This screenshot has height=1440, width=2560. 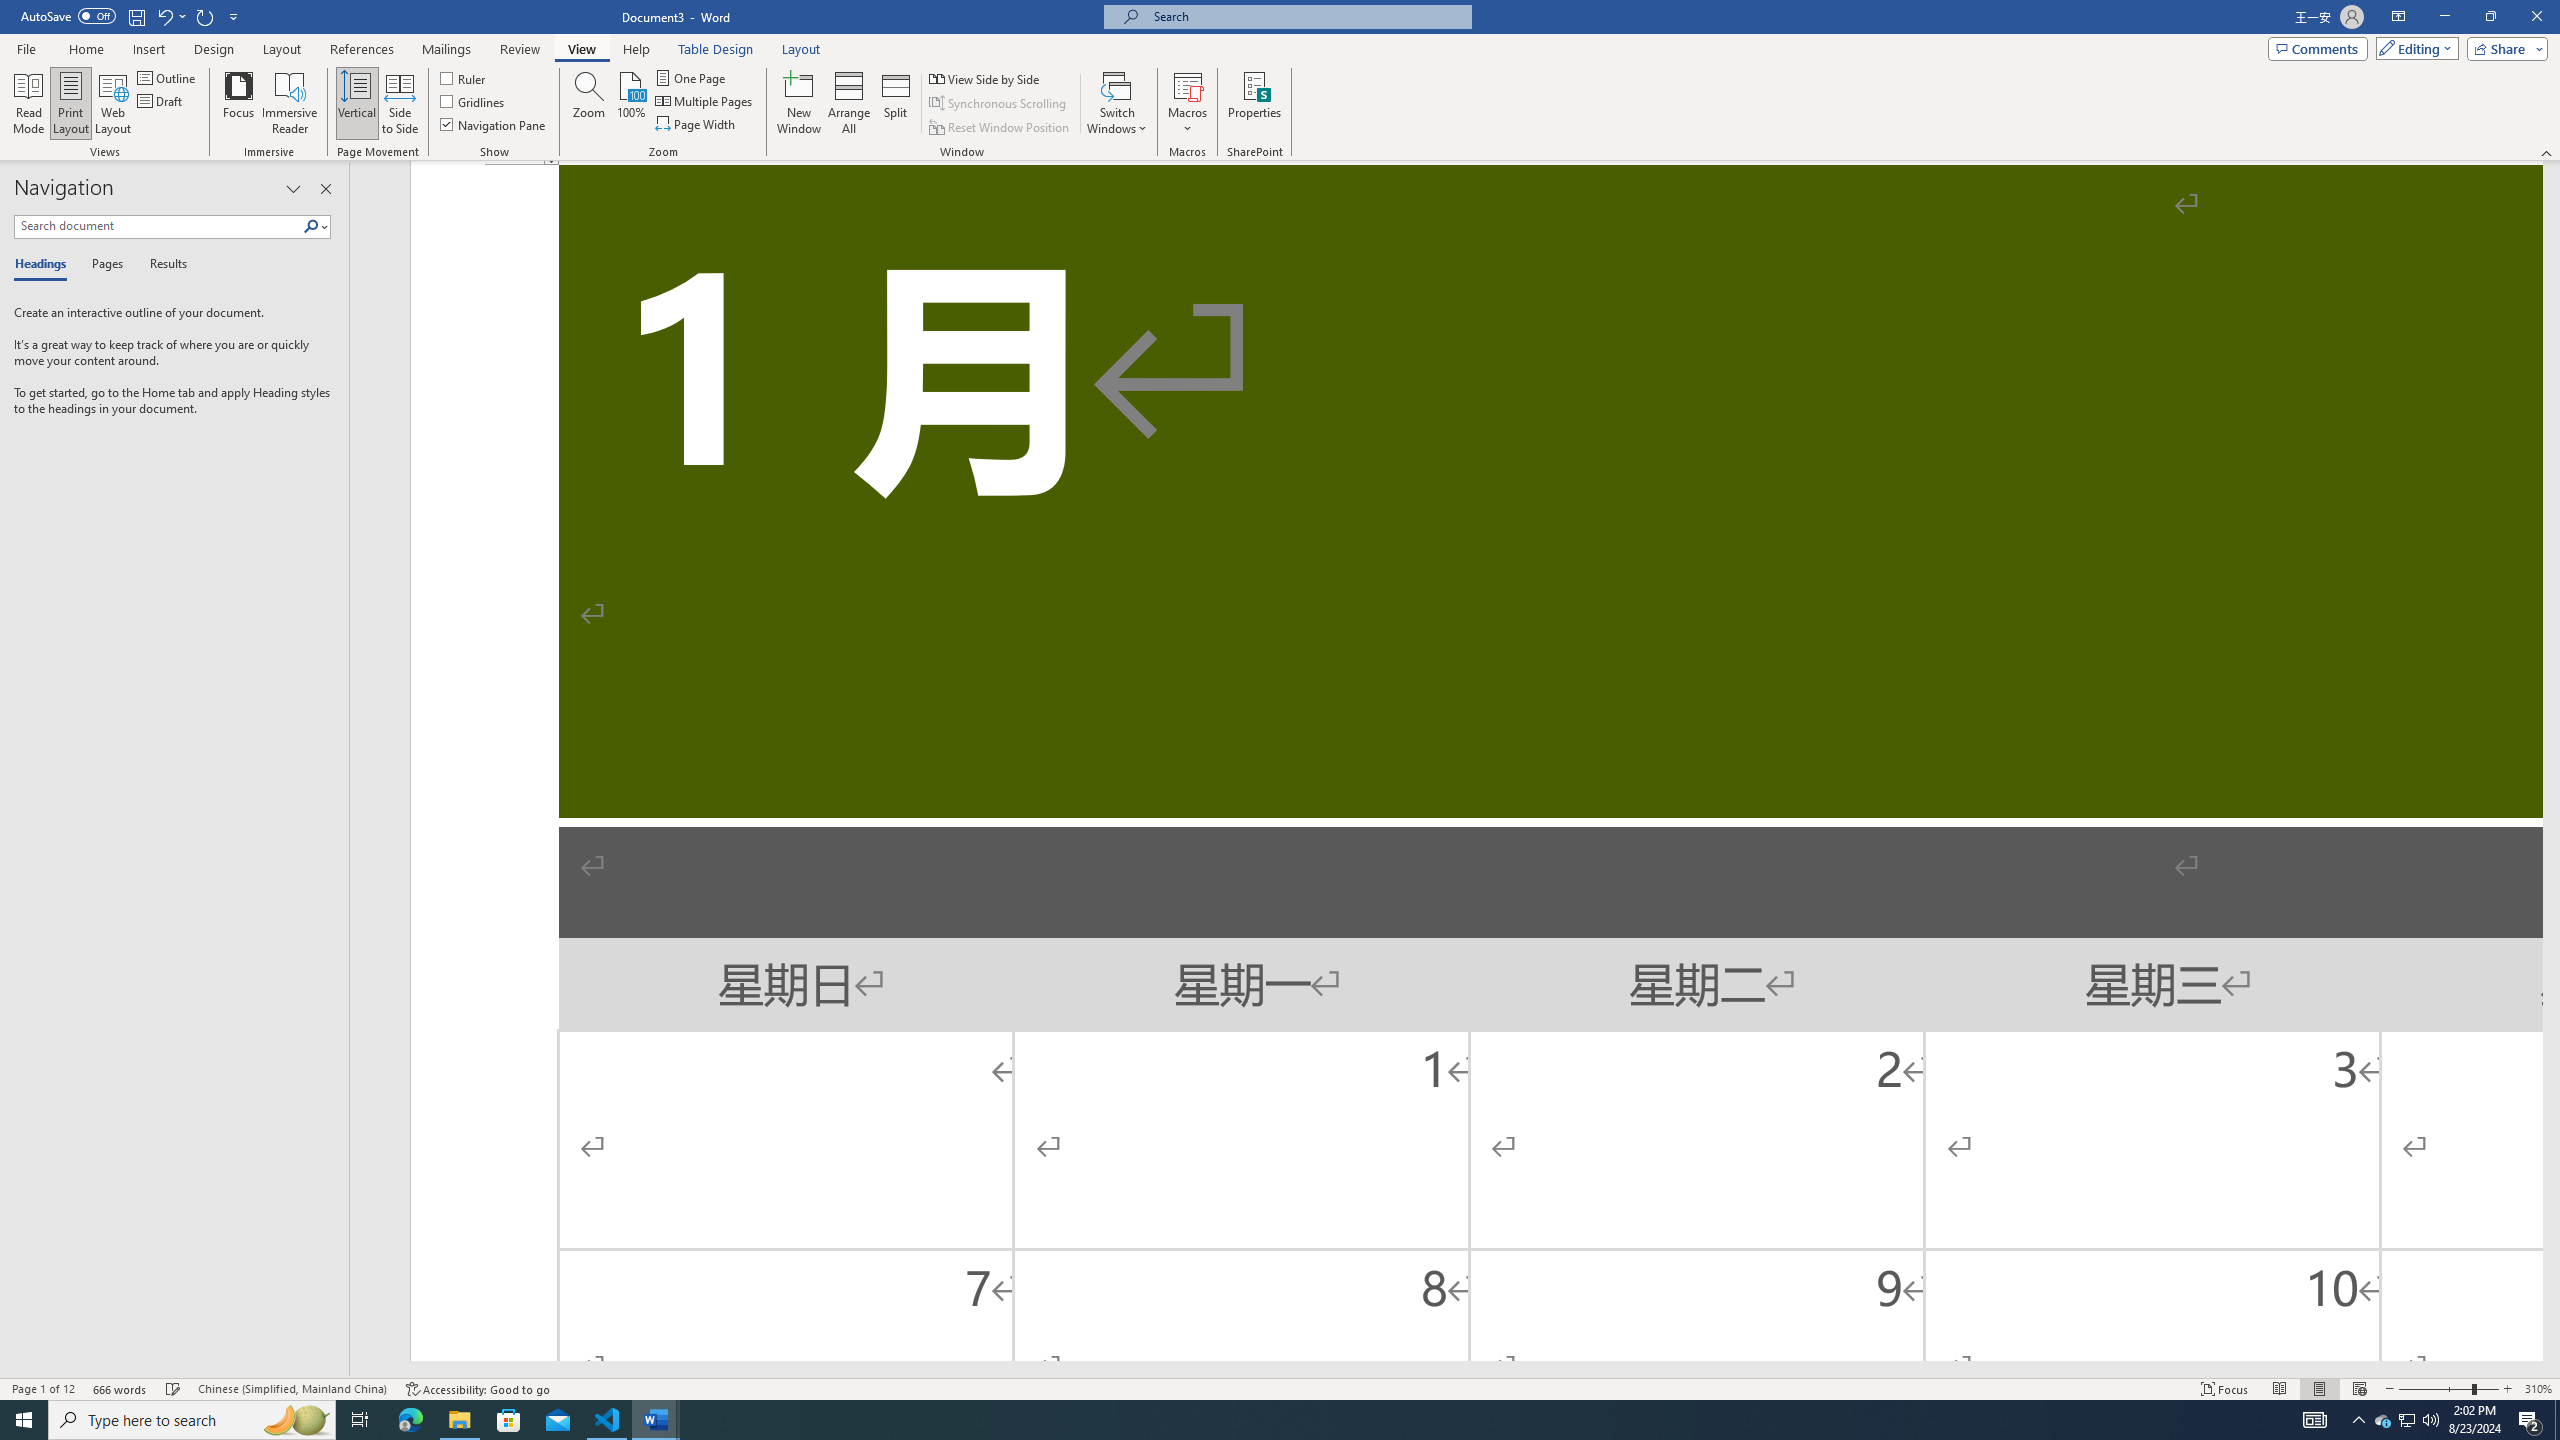 What do you see at coordinates (136, 16) in the screenshot?
I see `Save` at bounding box center [136, 16].